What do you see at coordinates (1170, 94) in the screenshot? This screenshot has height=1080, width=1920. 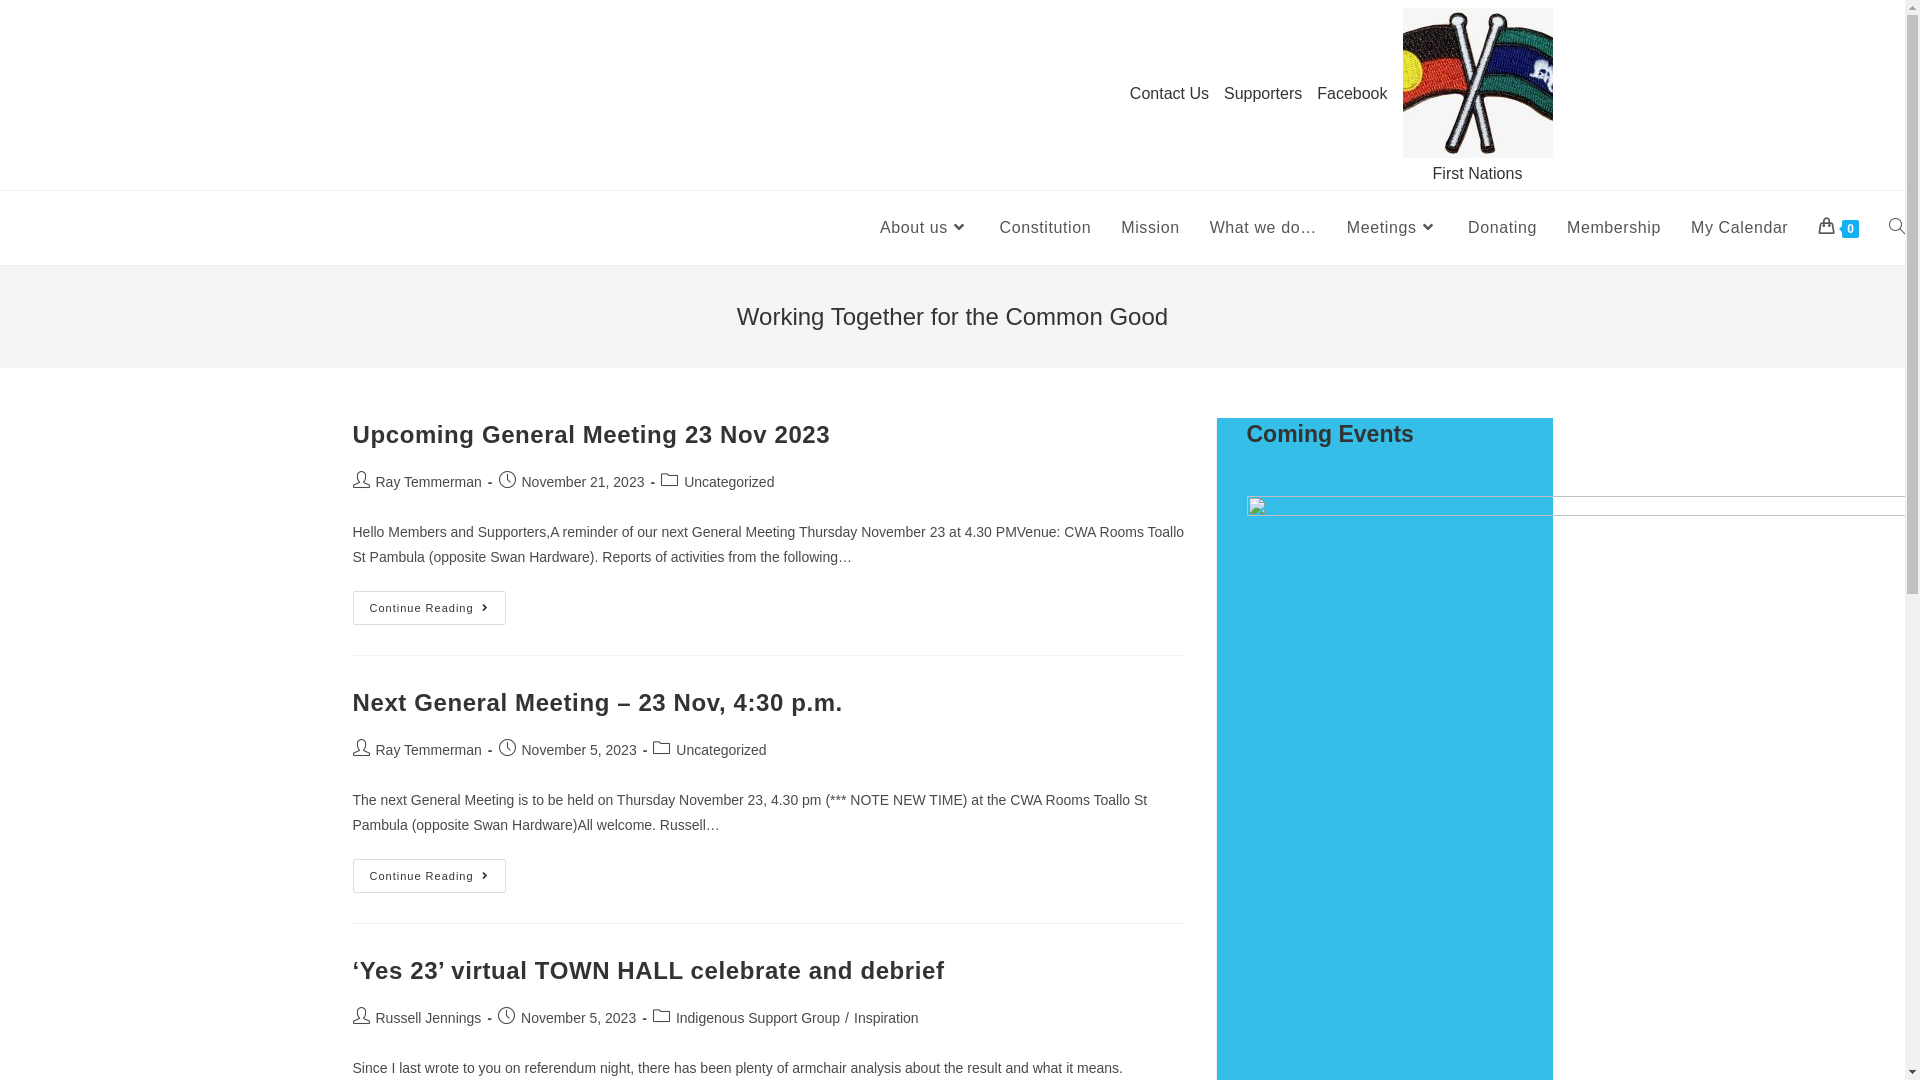 I see `Contact Us` at bounding box center [1170, 94].